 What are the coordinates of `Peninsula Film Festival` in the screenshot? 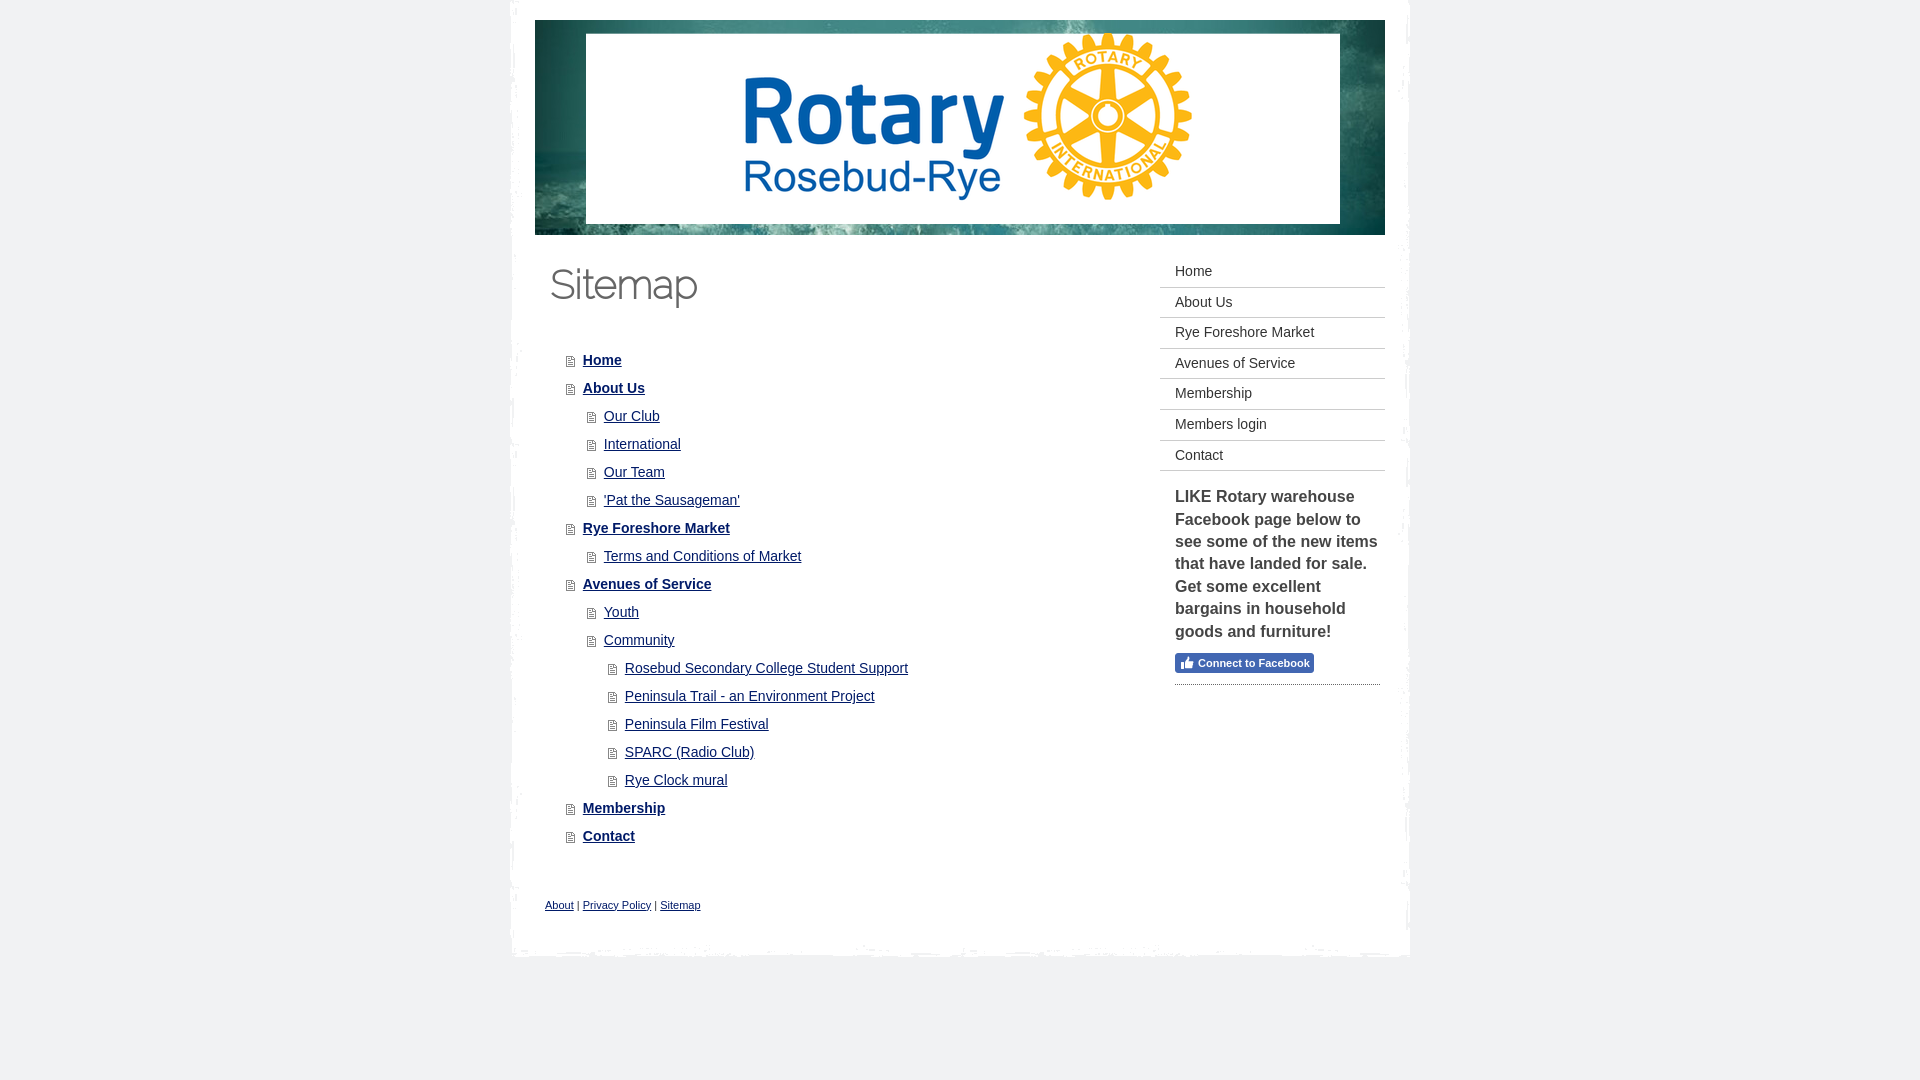 It's located at (871, 724).